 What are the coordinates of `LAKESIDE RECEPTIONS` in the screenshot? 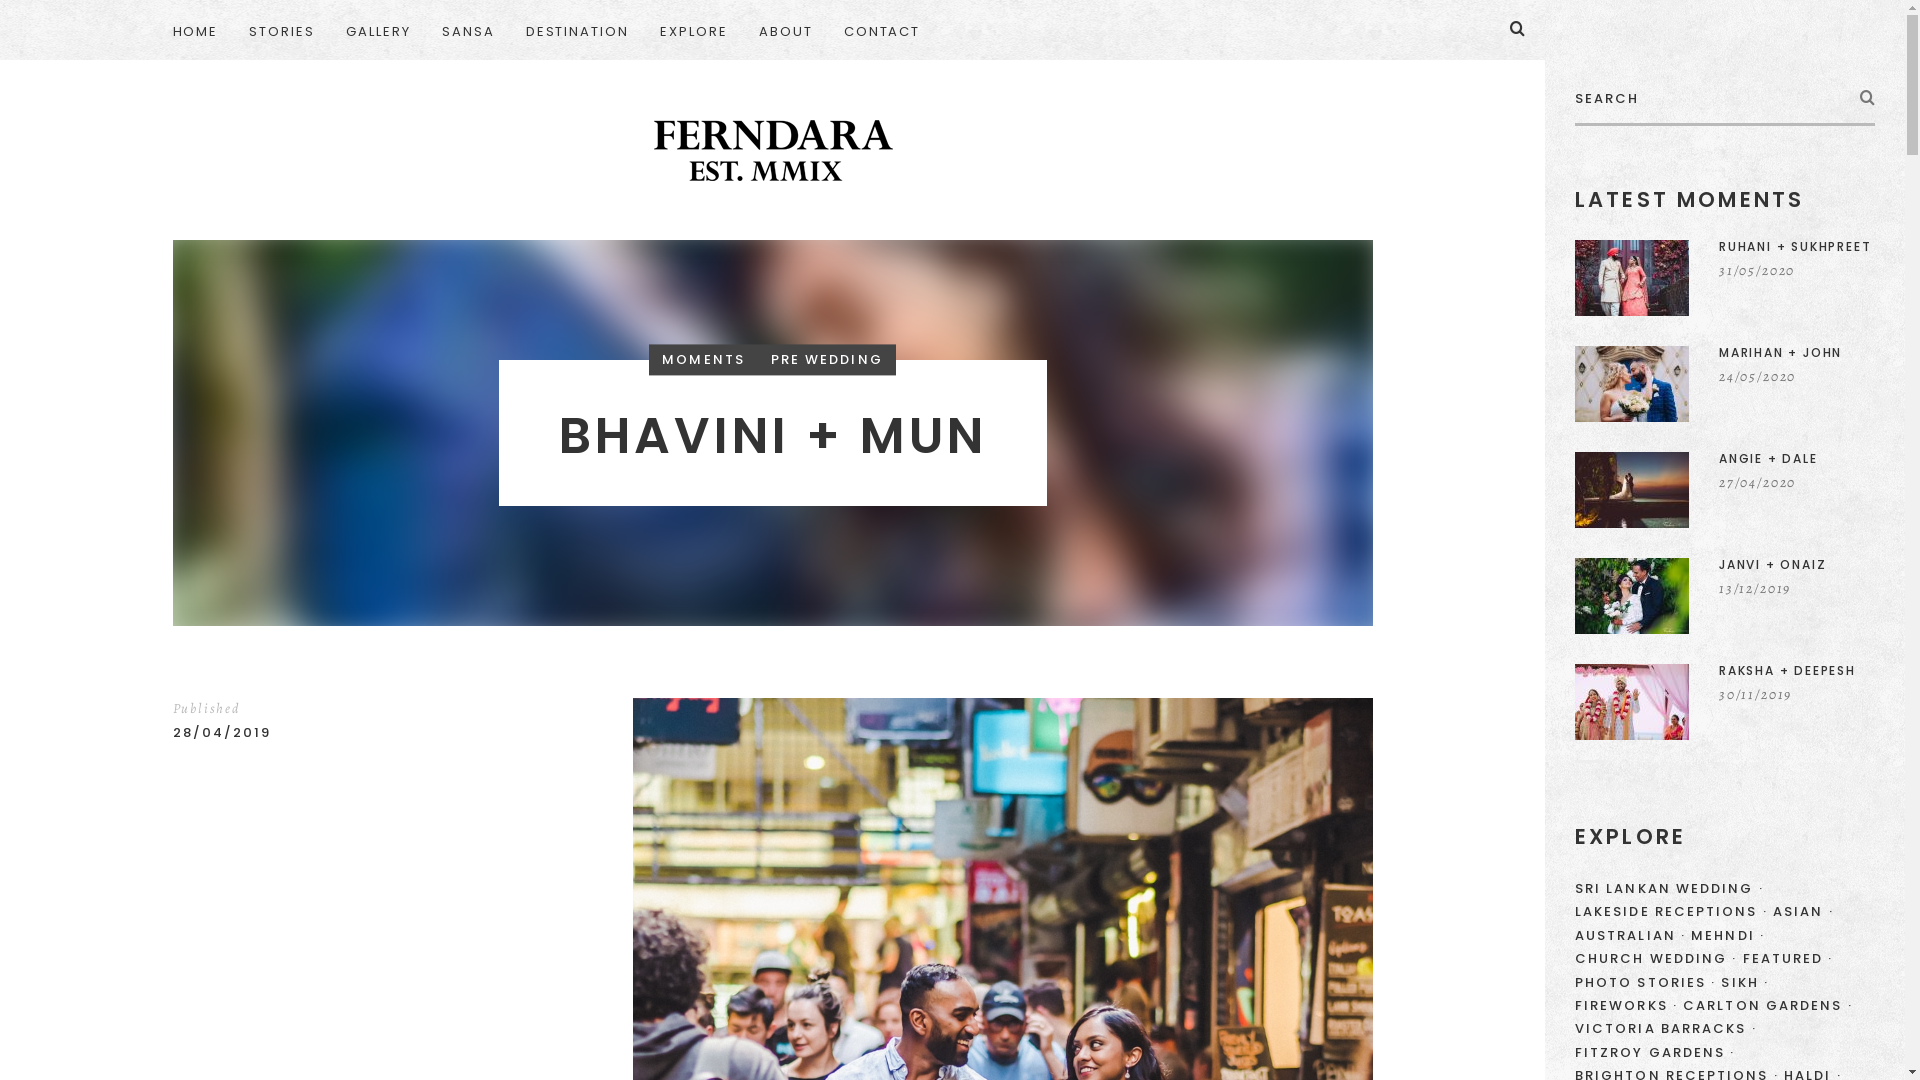 It's located at (1672, 912).